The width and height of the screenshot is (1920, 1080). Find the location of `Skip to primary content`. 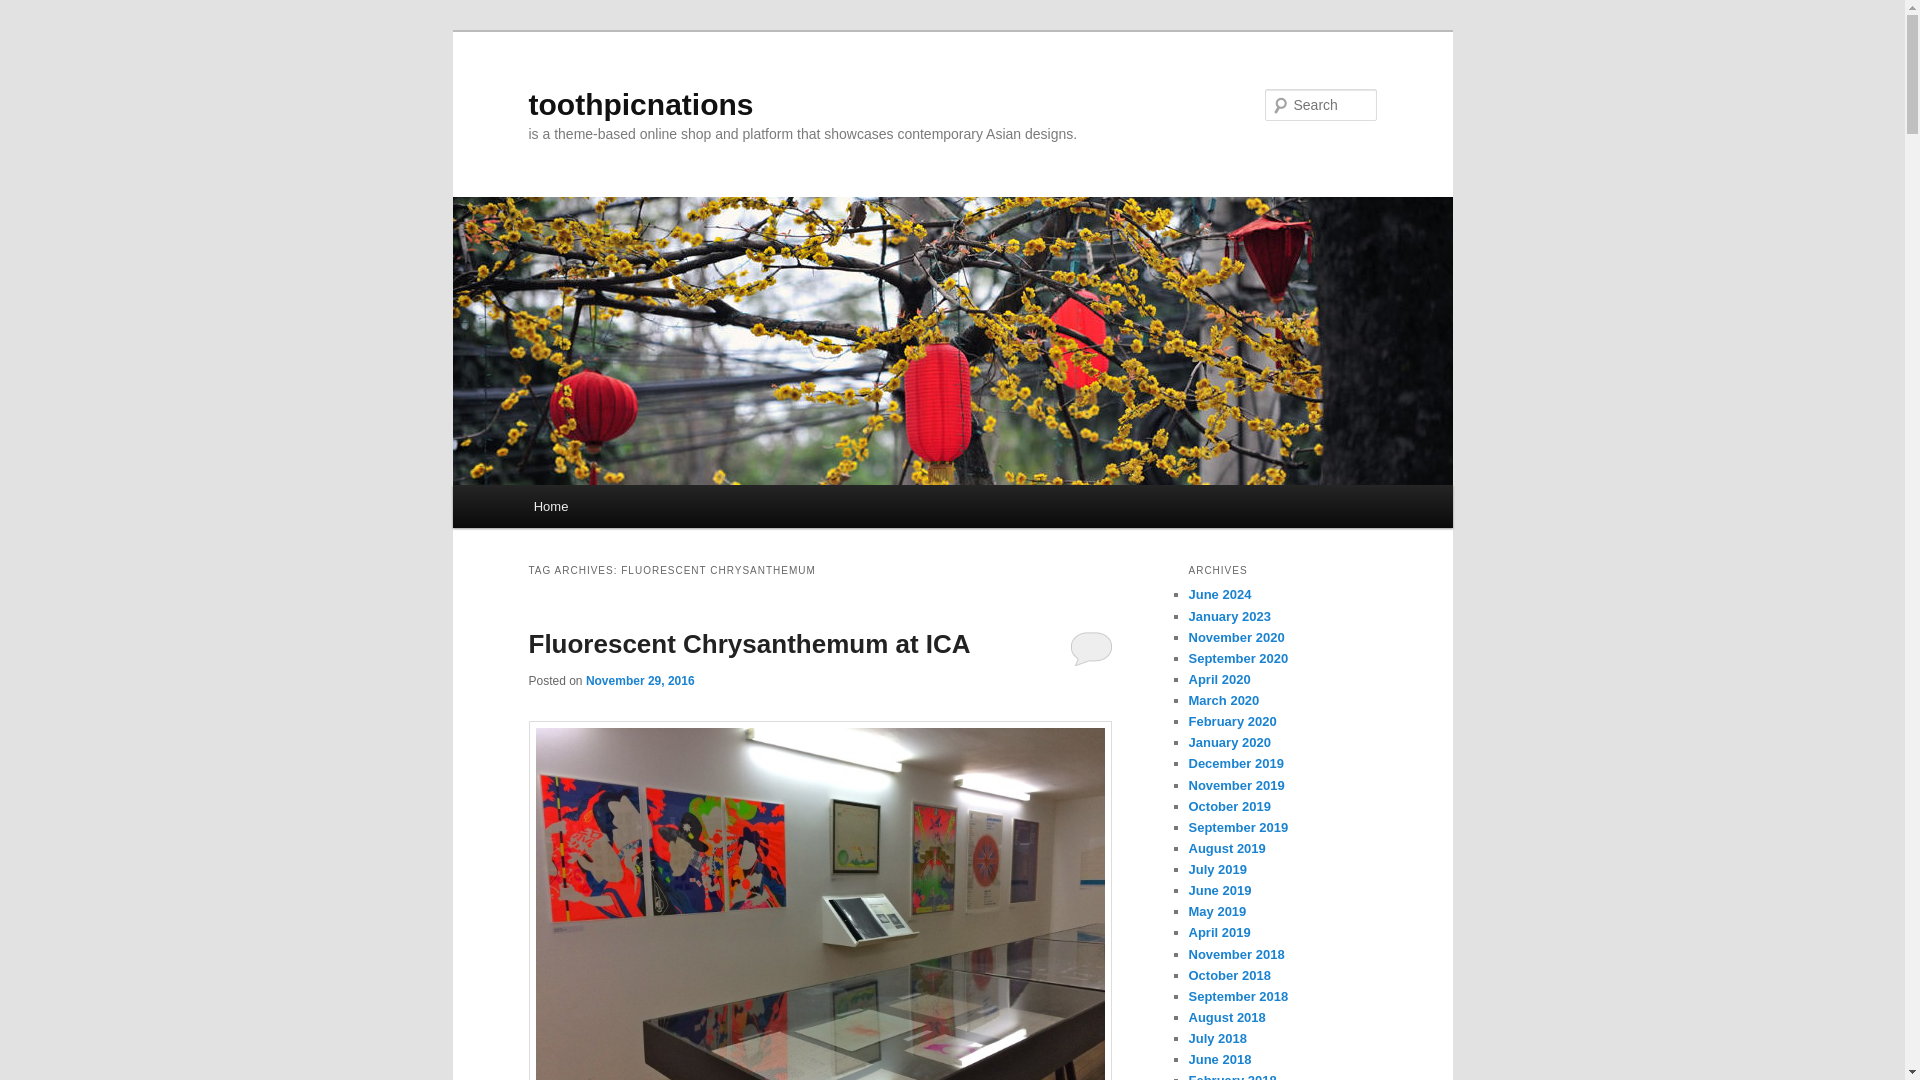

Skip to primary content is located at coordinates (623, 509).